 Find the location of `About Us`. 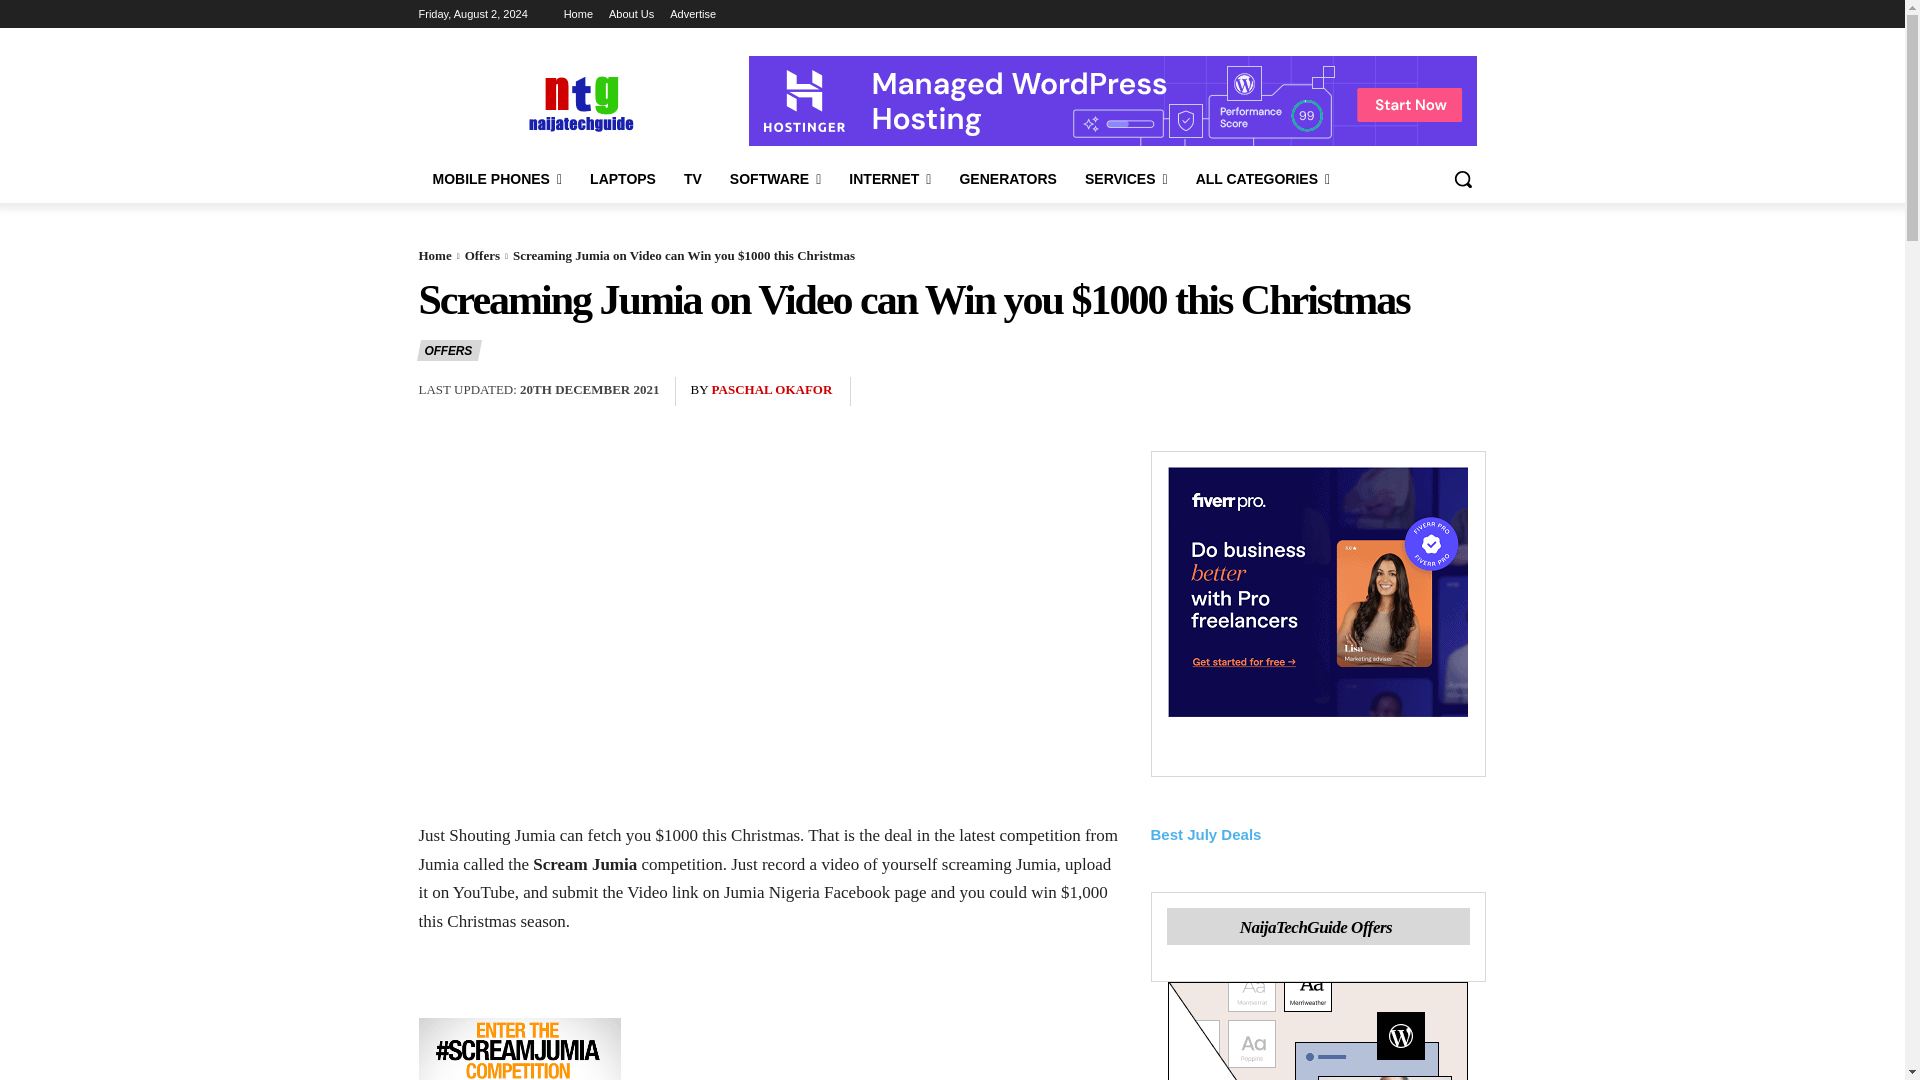

About Us is located at coordinates (631, 14).